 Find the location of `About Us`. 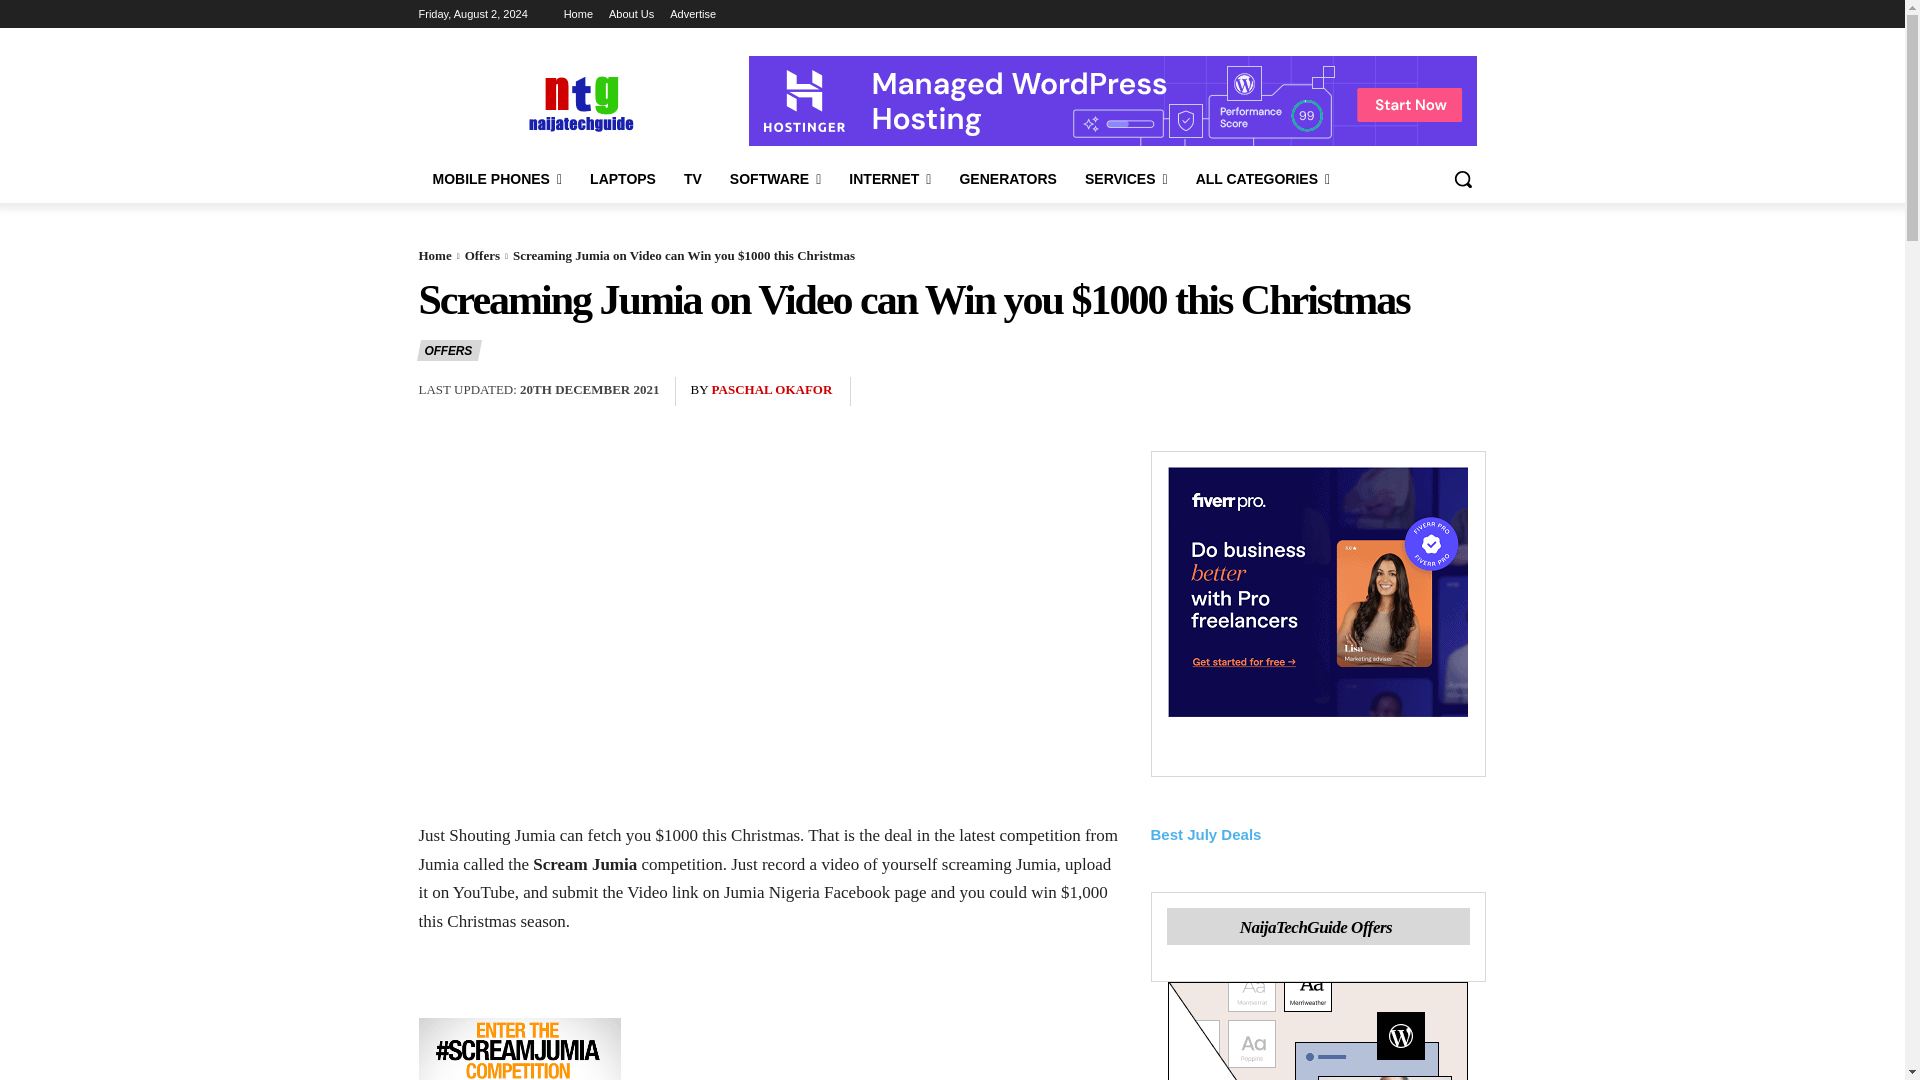

About Us is located at coordinates (631, 14).